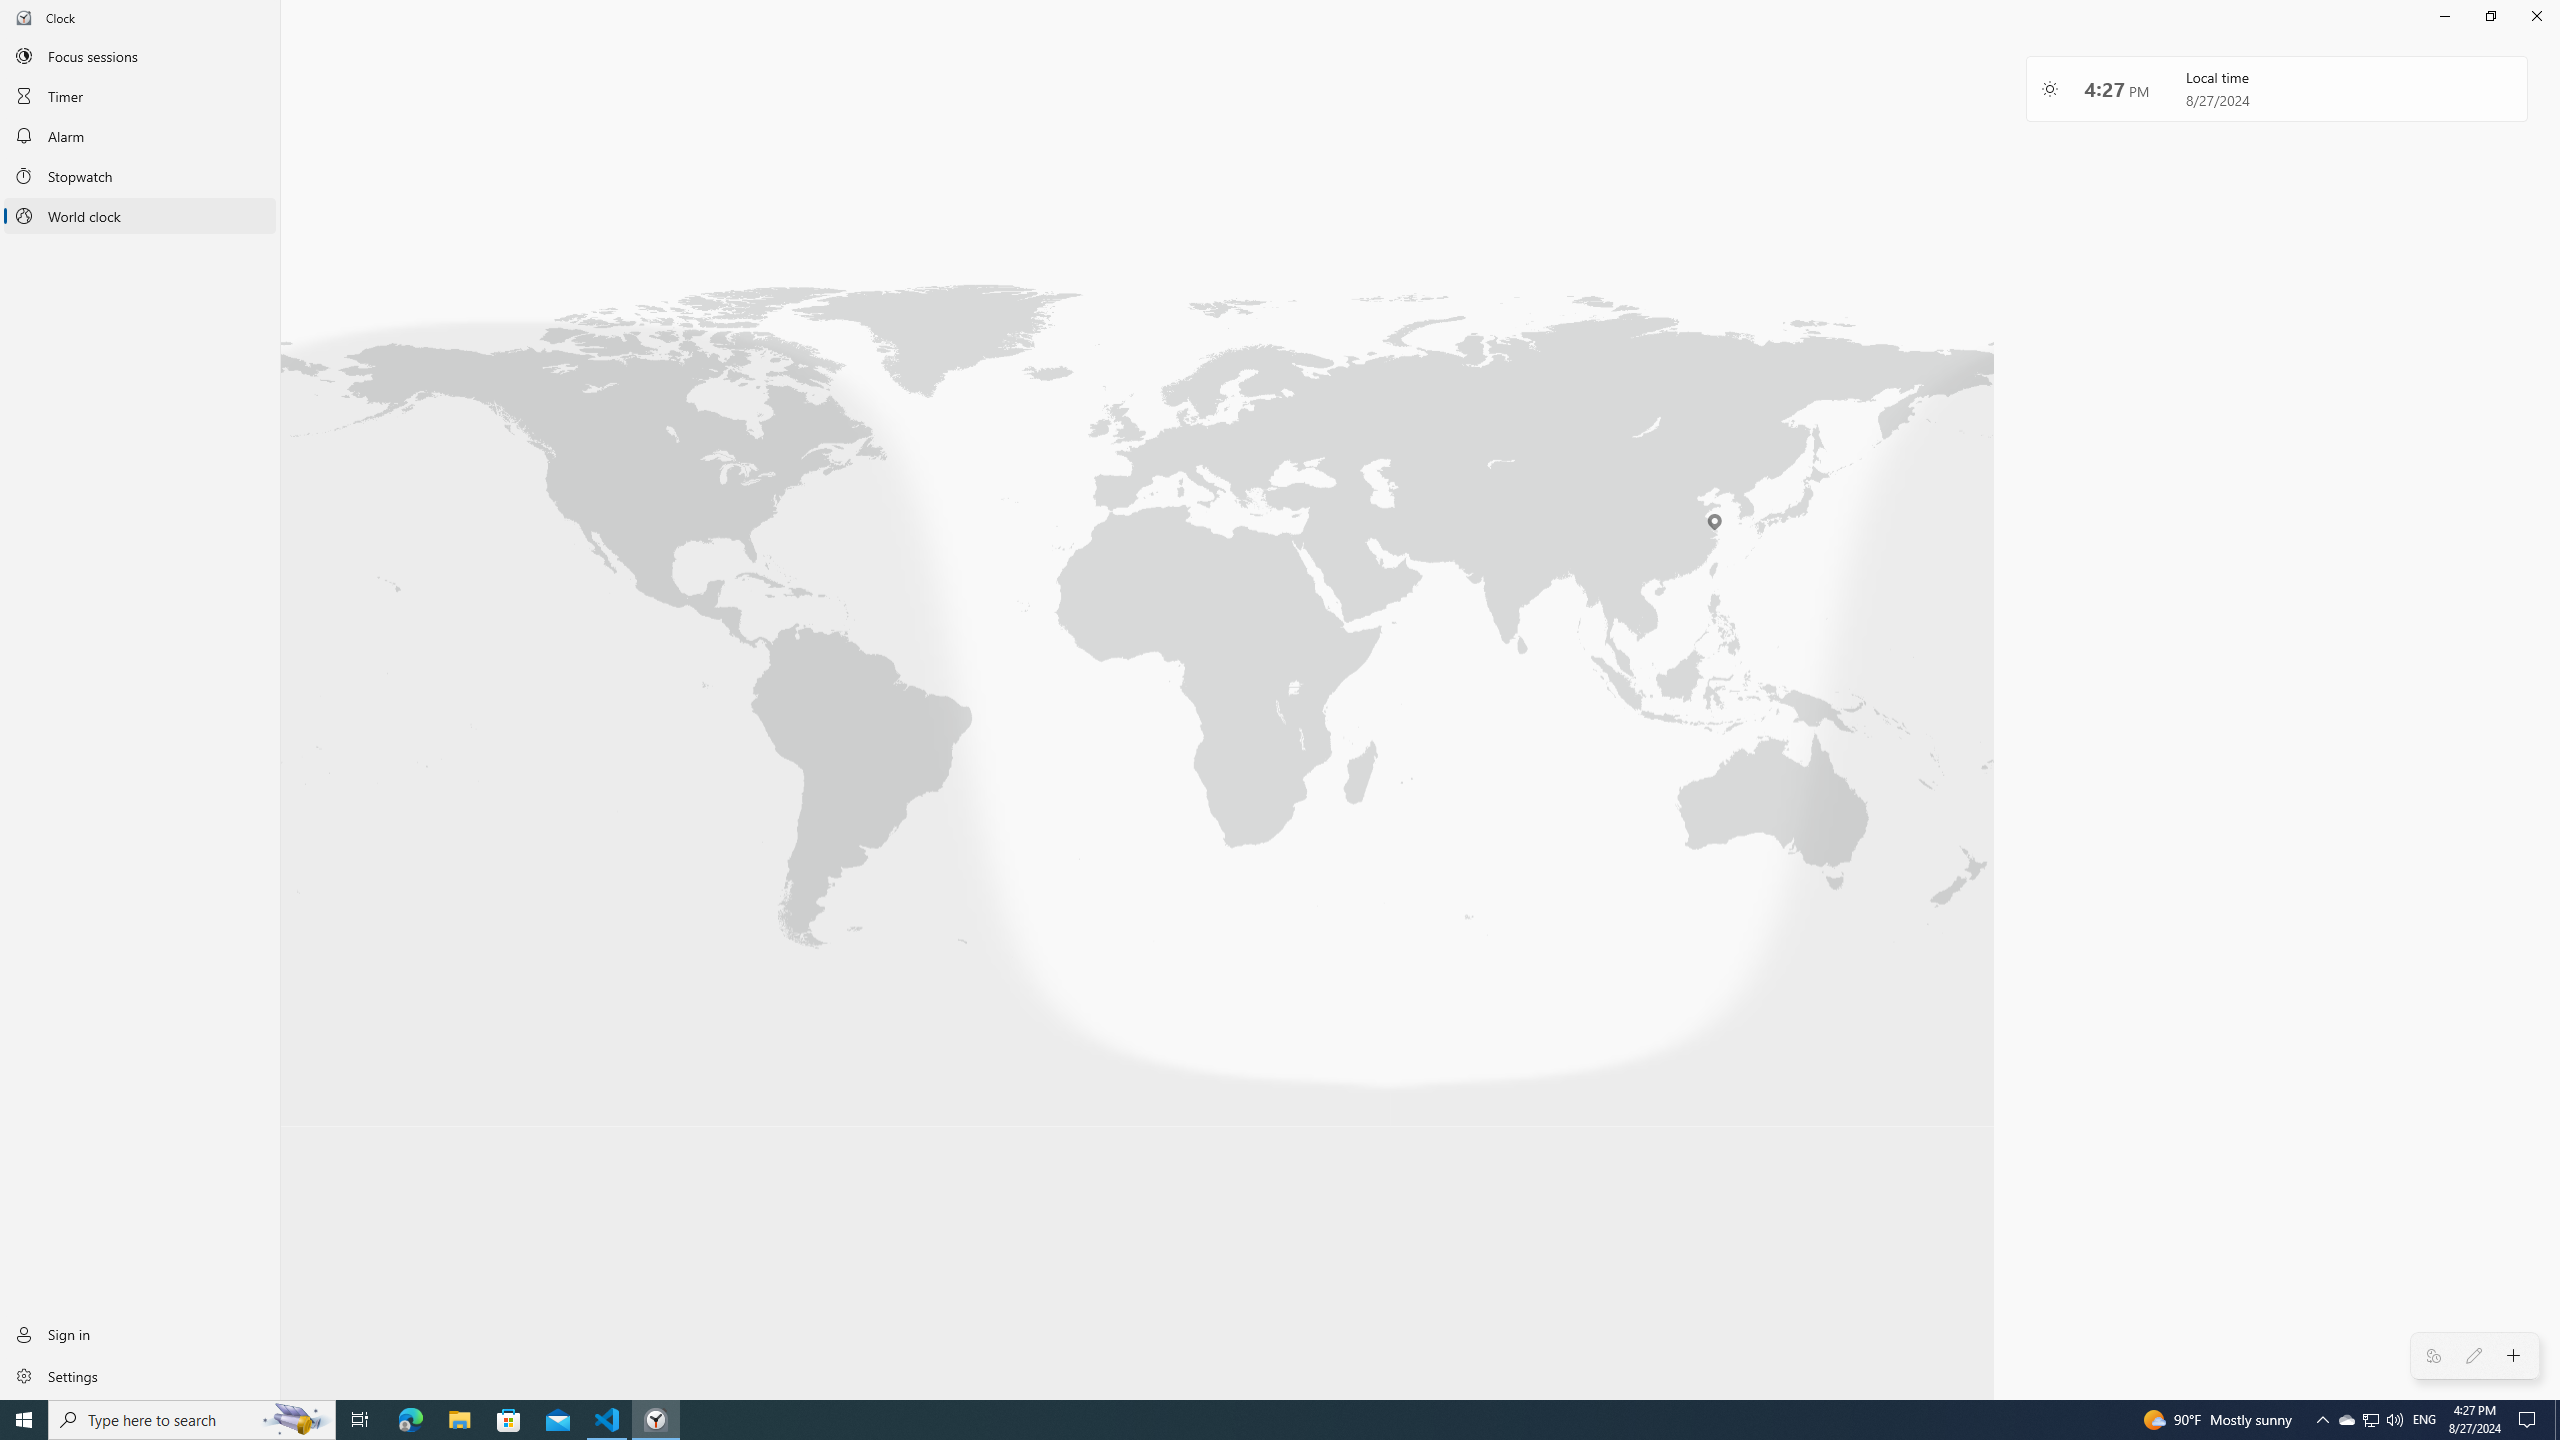  What do you see at coordinates (140, 95) in the screenshot?
I see `Timer` at bounding box center [140, 95].